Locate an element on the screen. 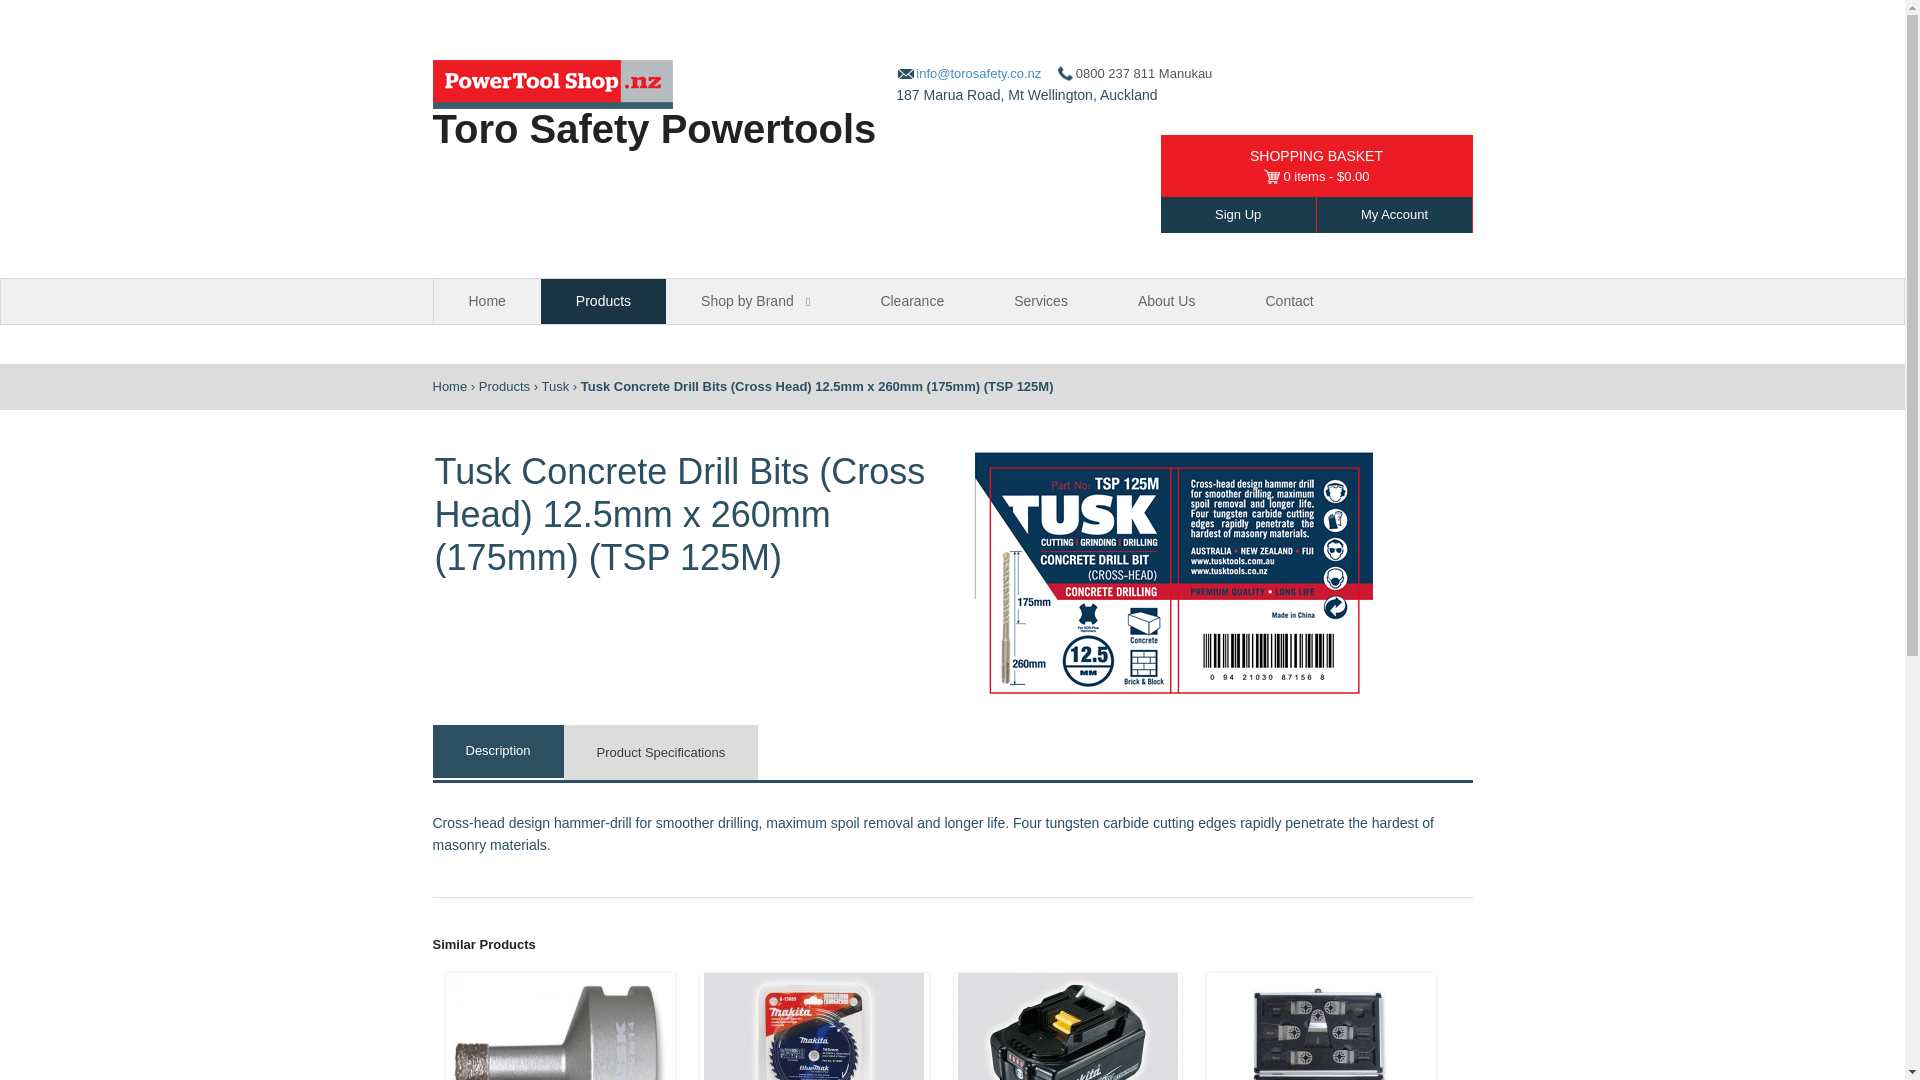 This screenshot has width=1920, height=1080. About Us is located at coordinates (1166, 301).